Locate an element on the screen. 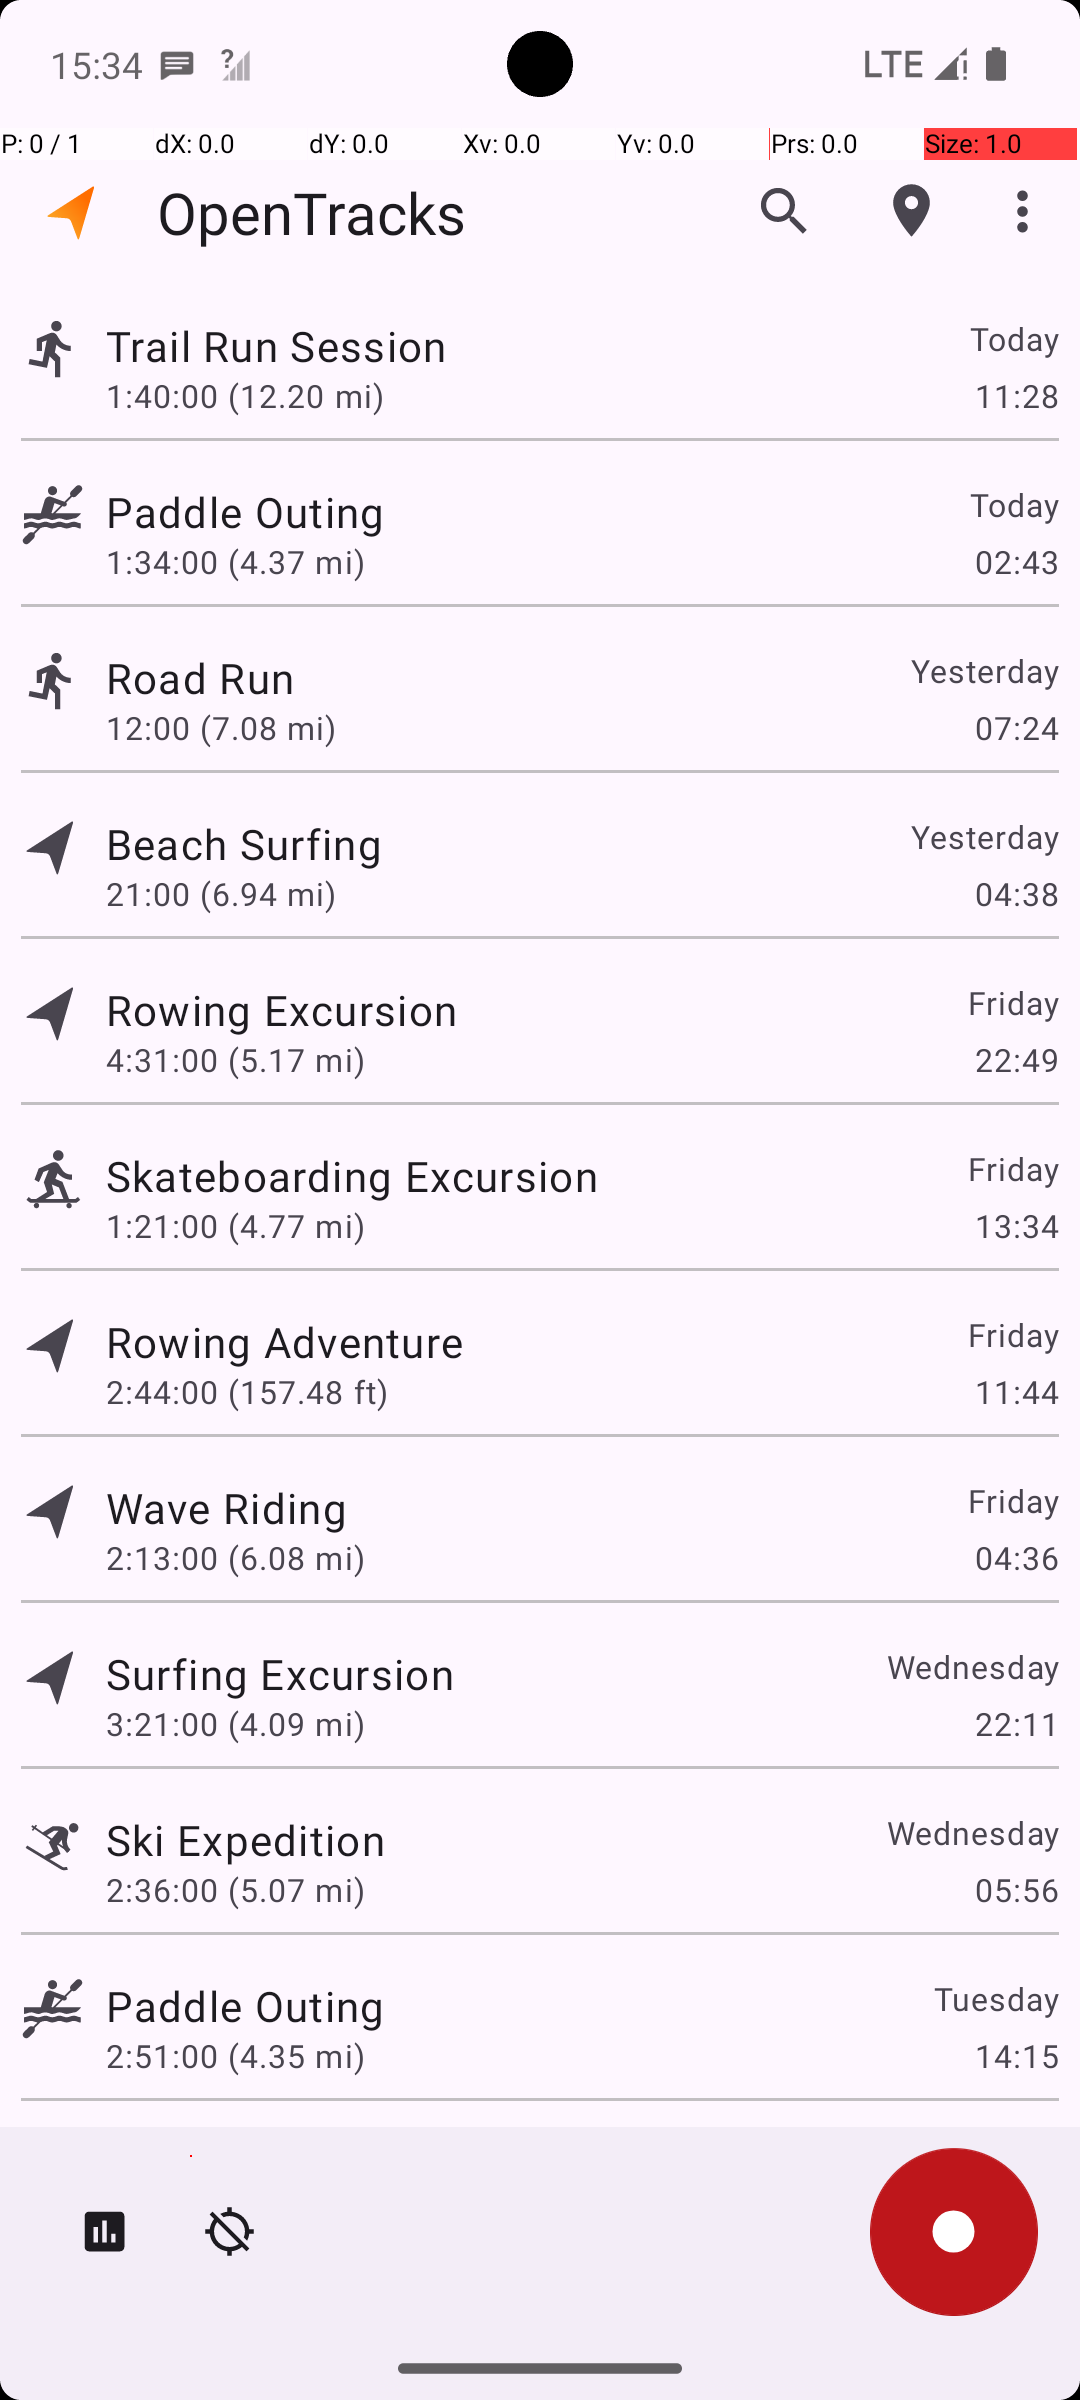 The height and width of the screenshot is (2400, 1080). 2:51:00 (4.35 mi) is located at coordinates (236, 2056).